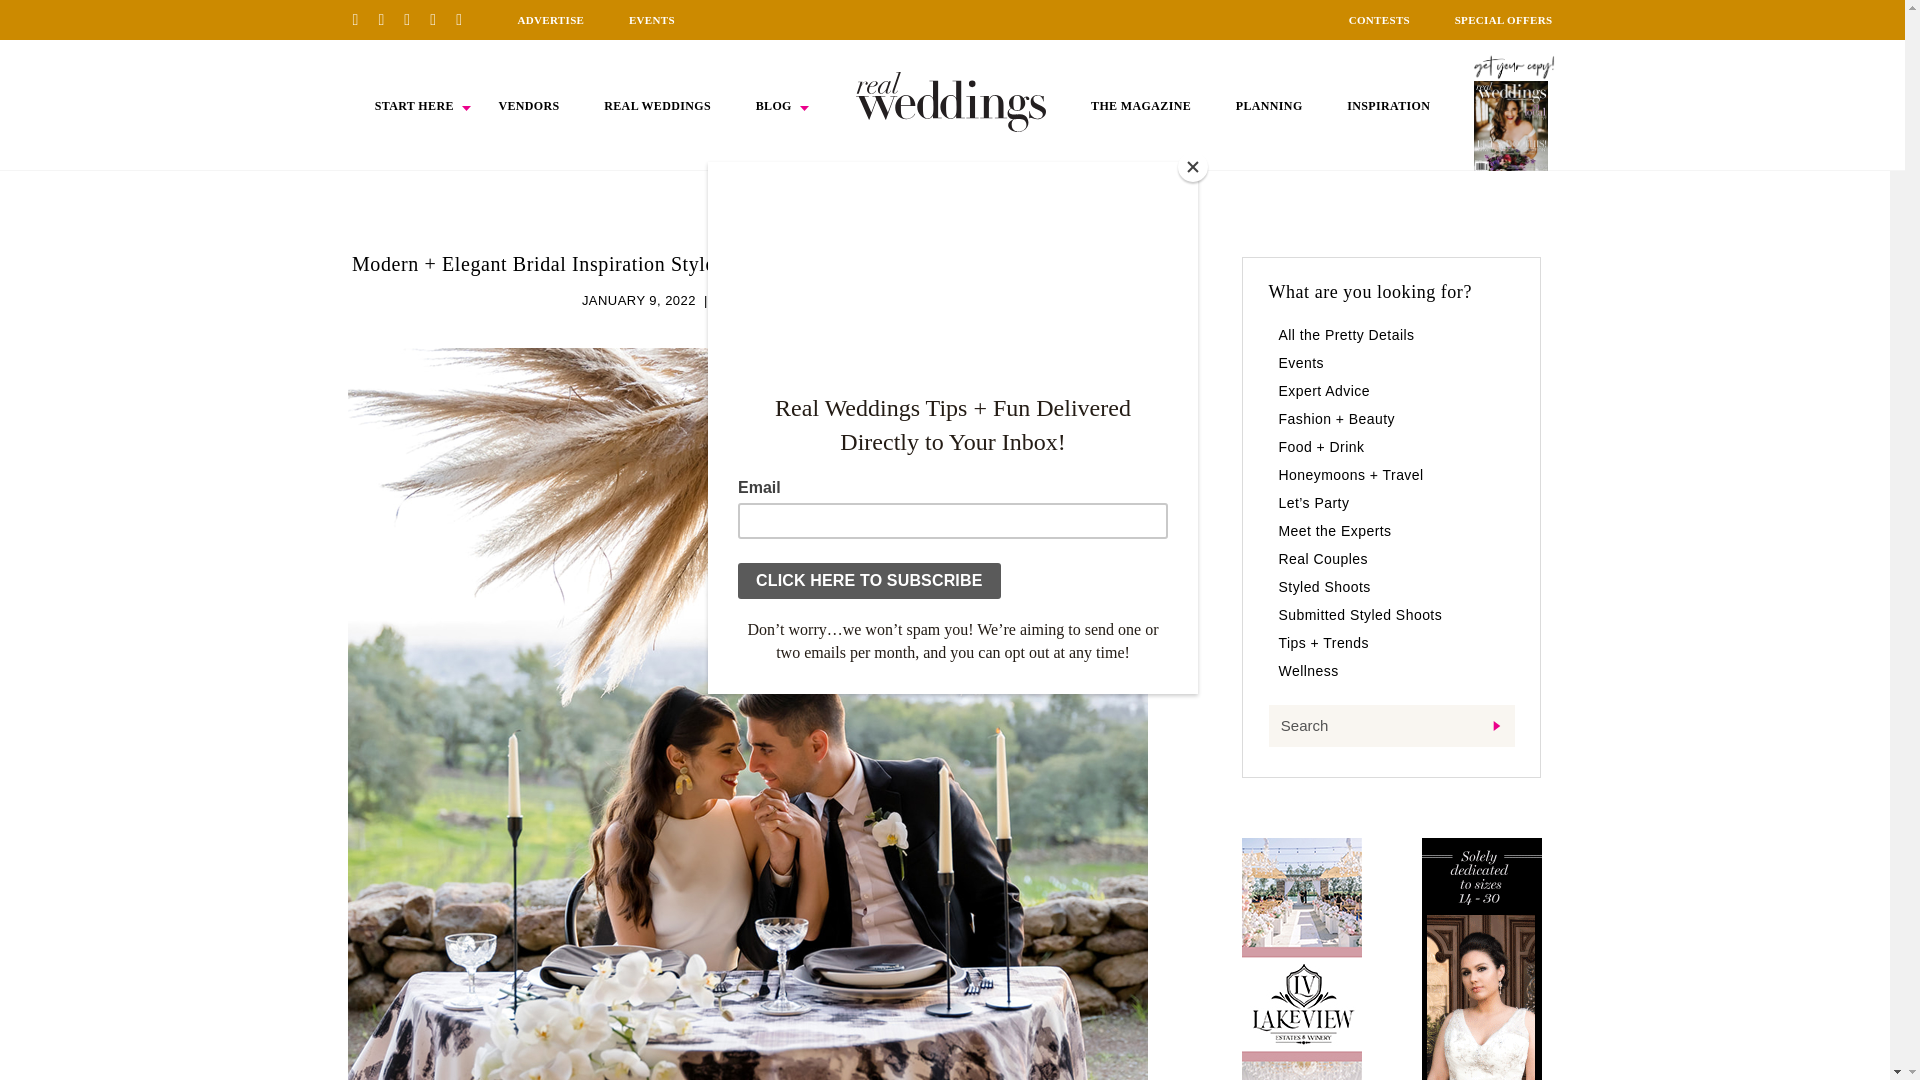 The image size is (1920, 1080). What do you see at coordinates (414, 19) in the screenshot?
I see `Instagram` at bounding box center [414, 19].